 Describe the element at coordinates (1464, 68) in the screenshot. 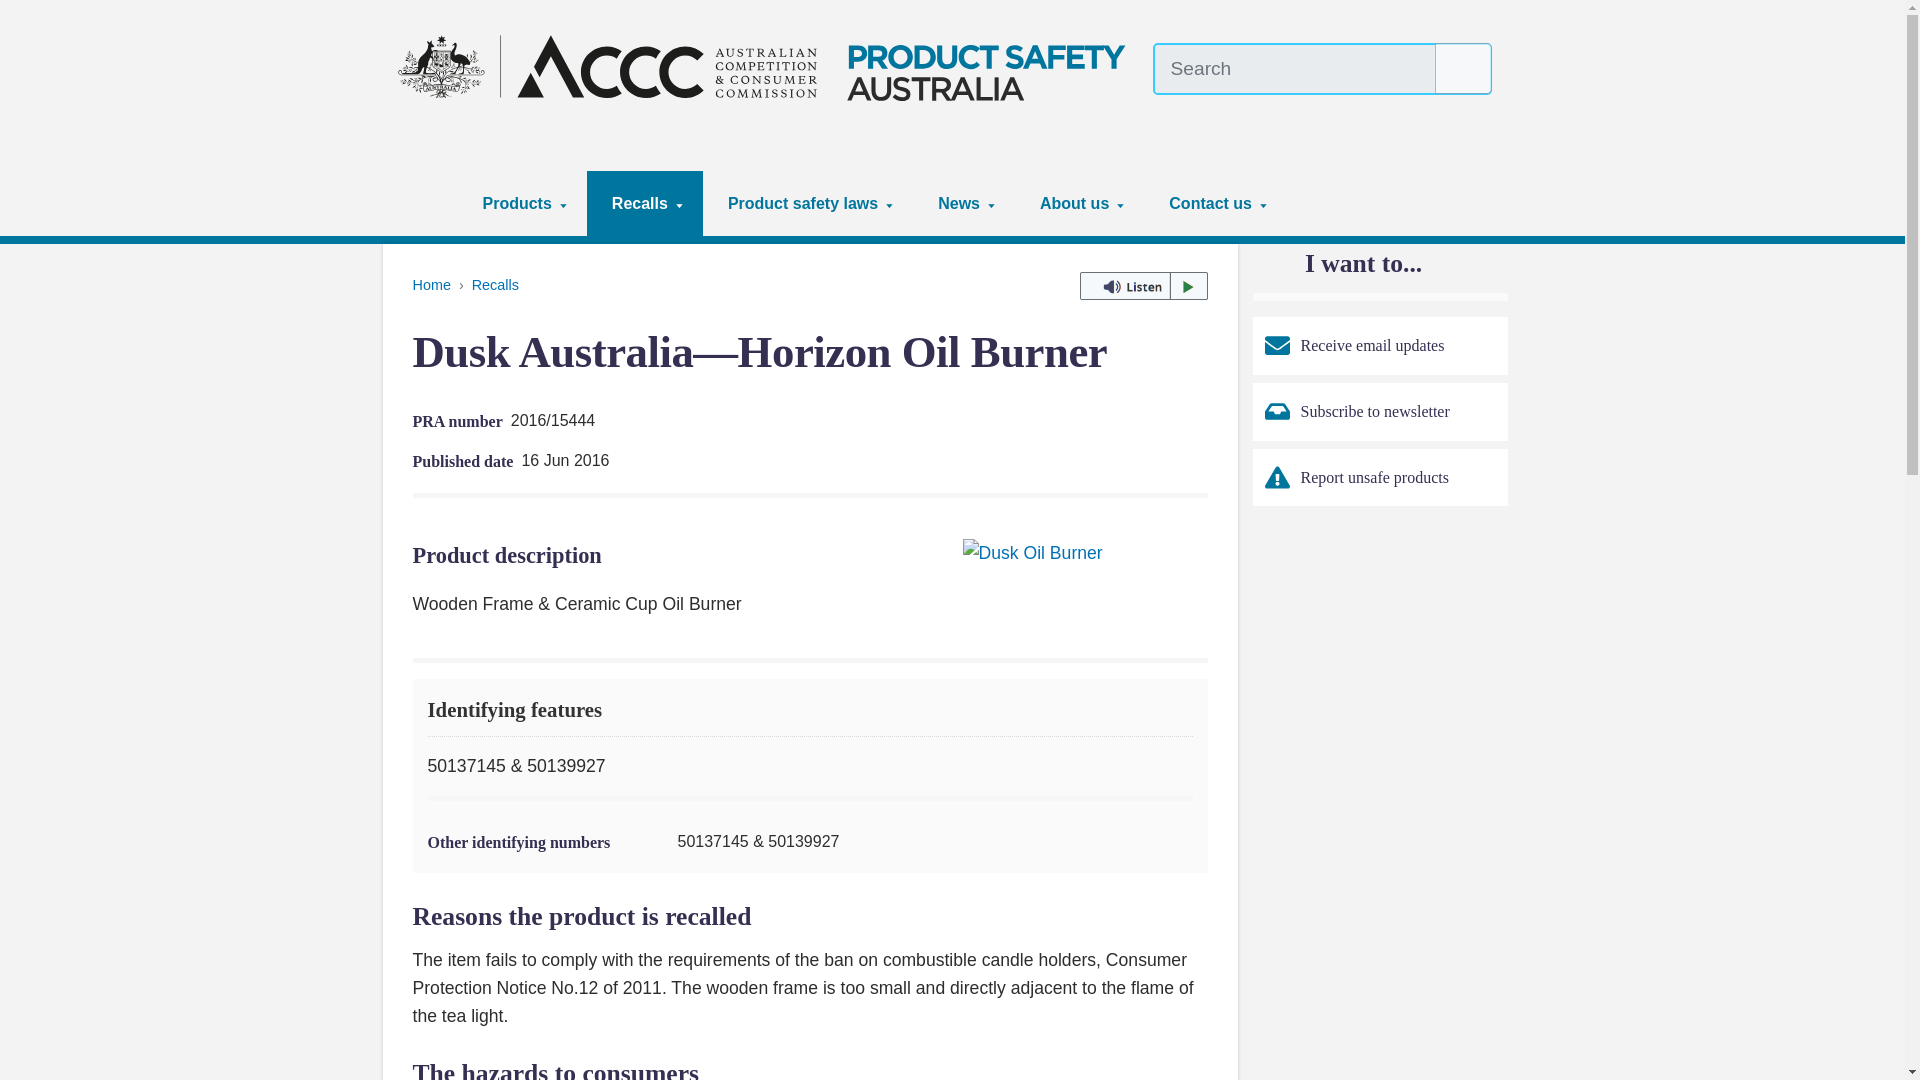

I see `Search` at that location.